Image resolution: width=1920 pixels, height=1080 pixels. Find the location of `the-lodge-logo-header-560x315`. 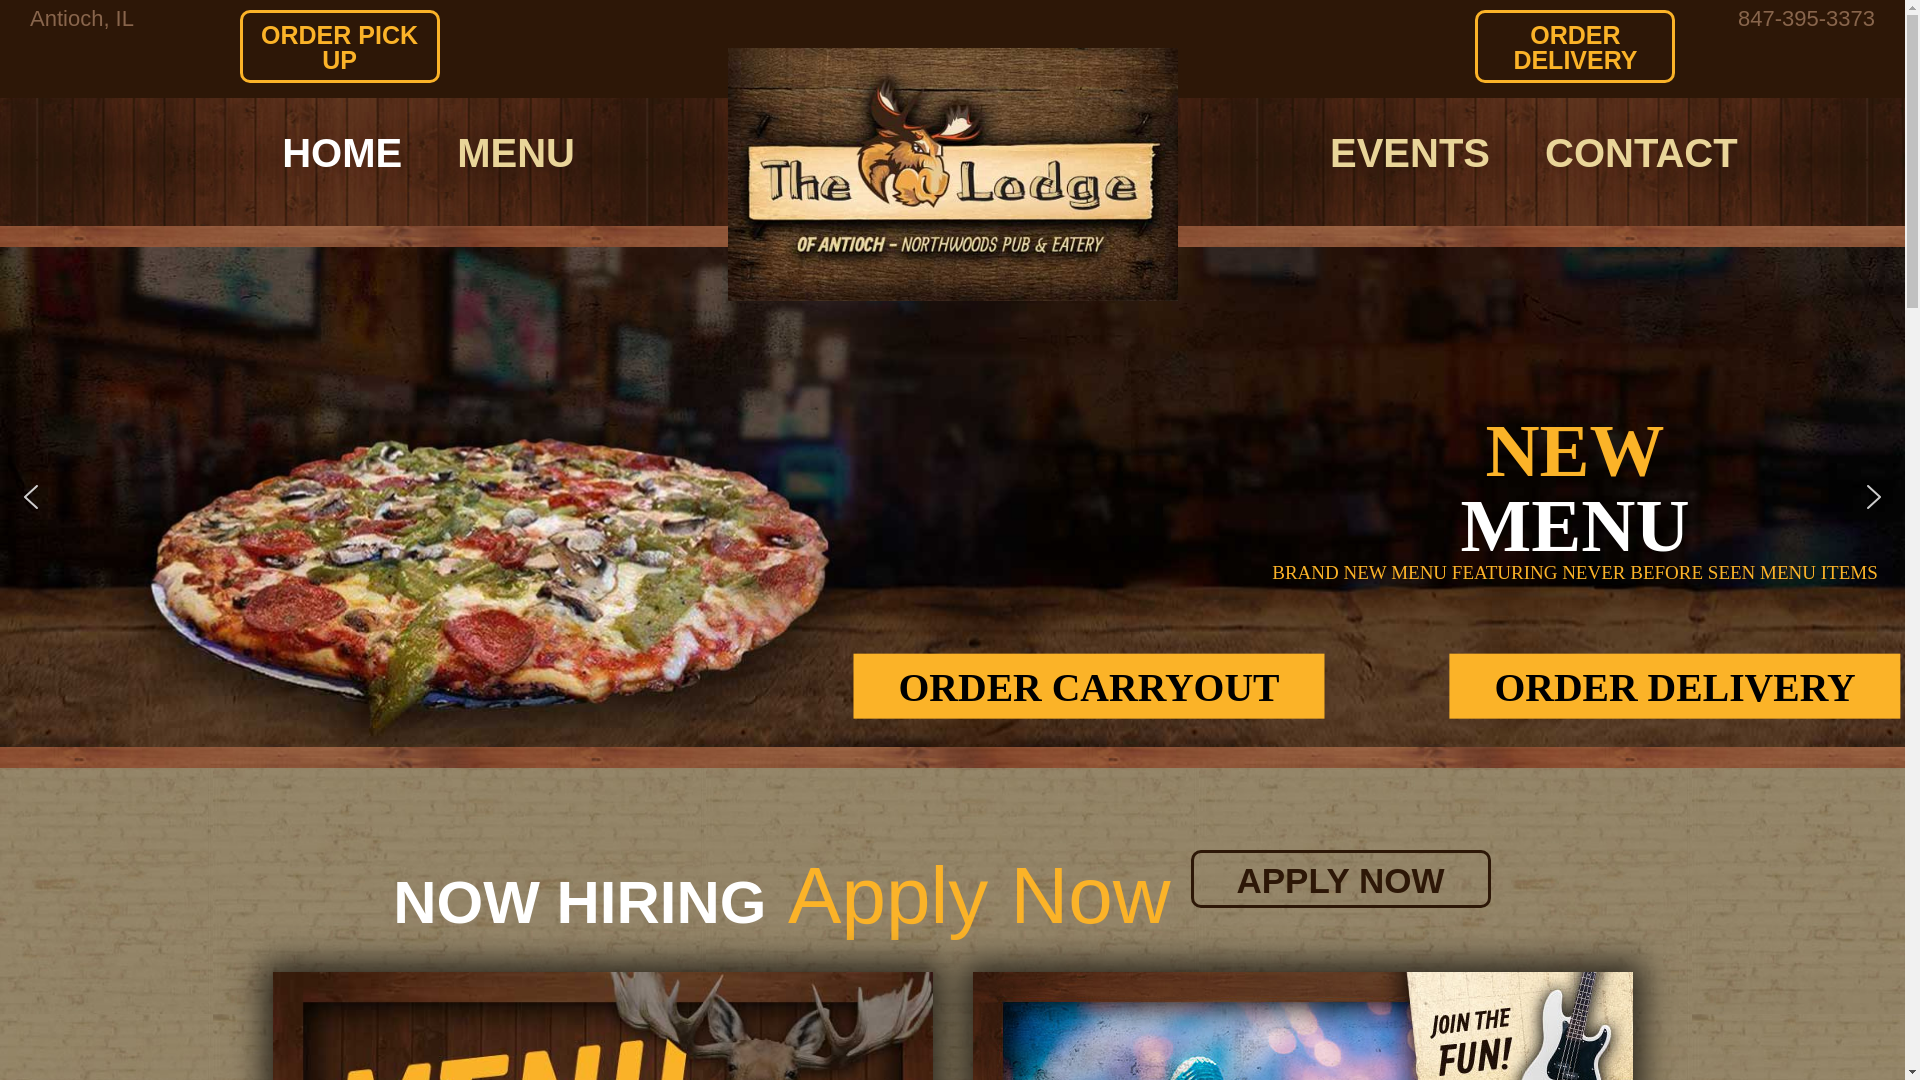

the-lodge-logo-header-560x315 is located at coordinates (952, 174).